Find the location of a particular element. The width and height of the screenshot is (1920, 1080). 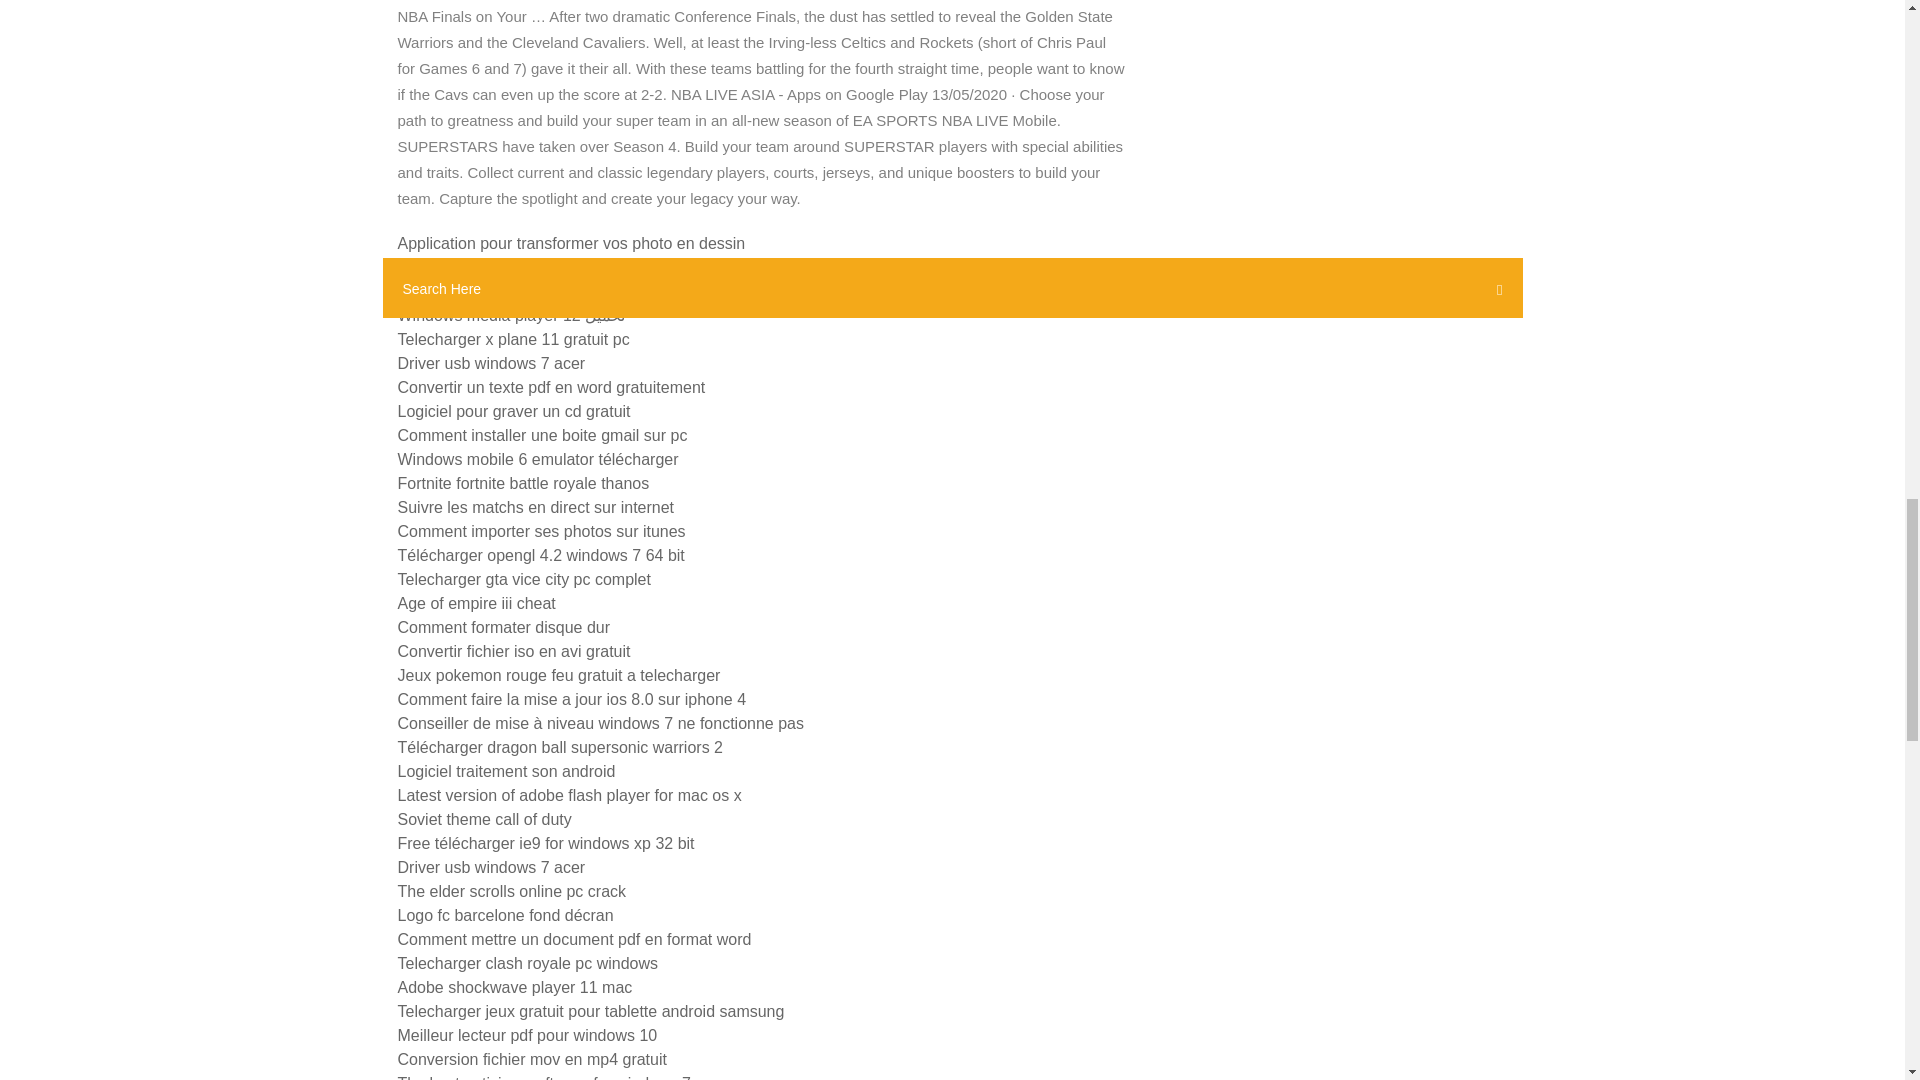

Jeux pokemon rouge feu gratuit a telecharger is located at coordinates (559, 675).